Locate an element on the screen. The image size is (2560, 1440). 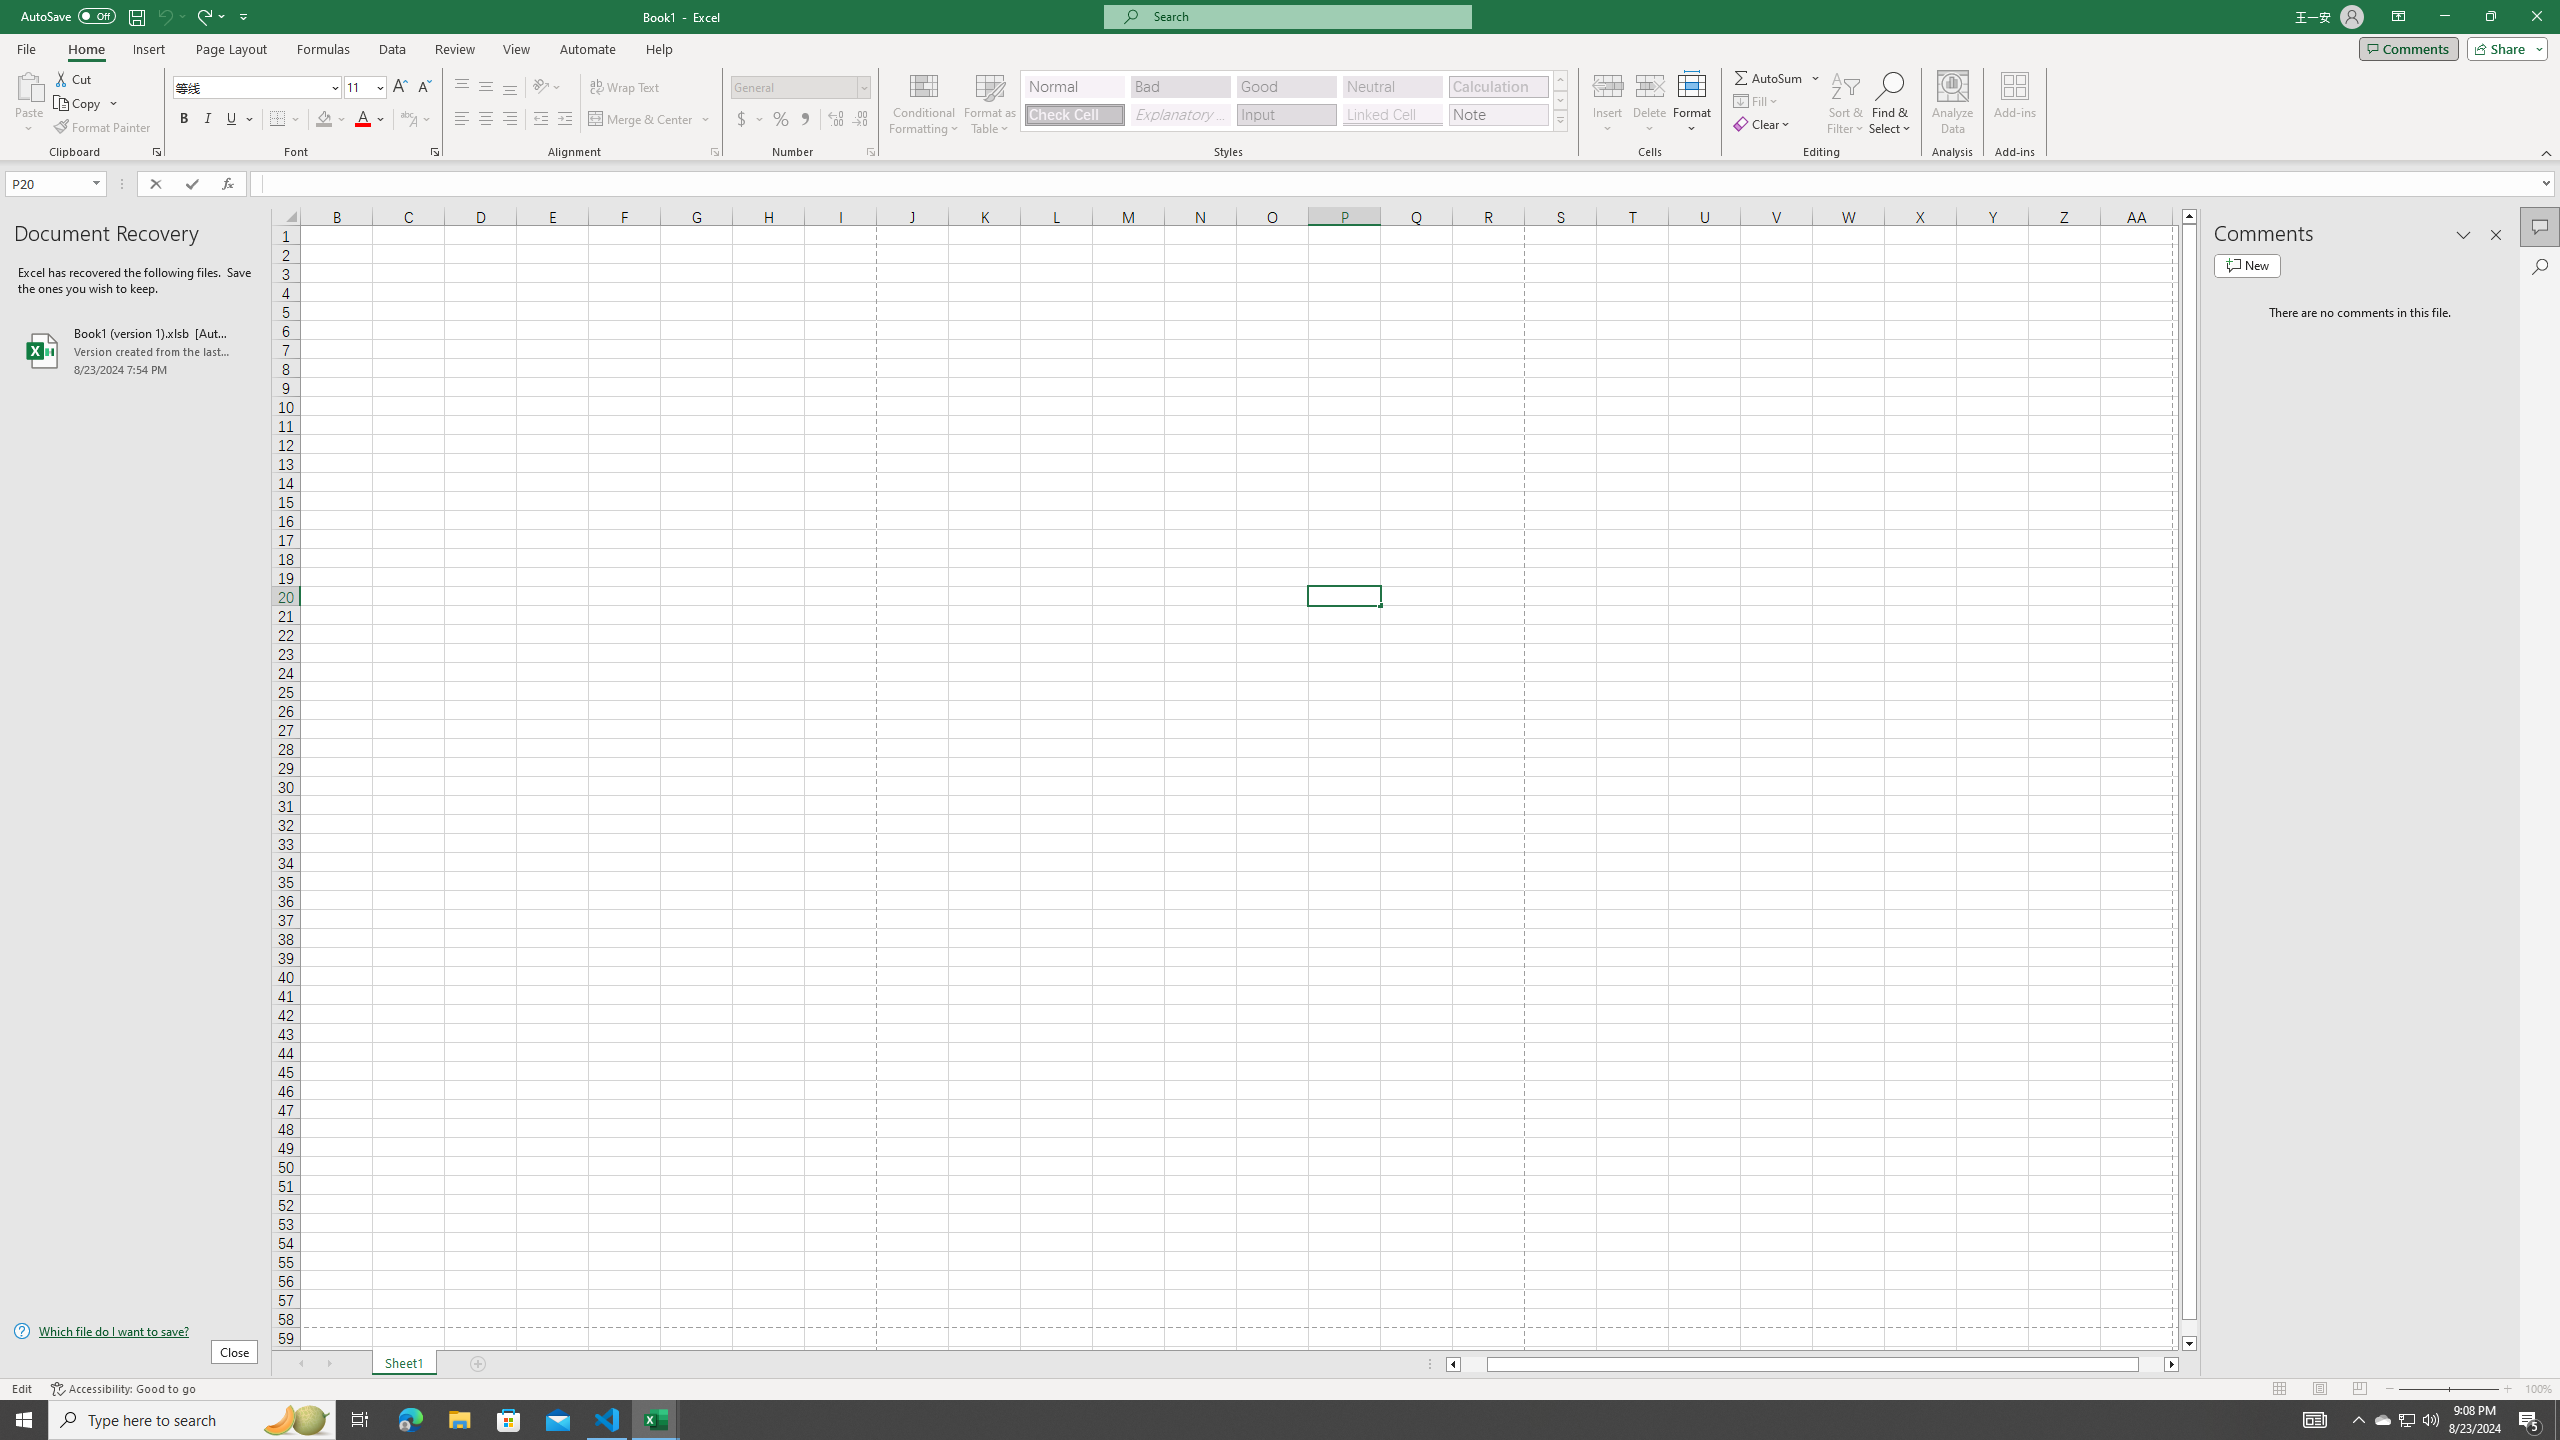
Class: MsoCommandBar is located at coordinates (1280, 80).